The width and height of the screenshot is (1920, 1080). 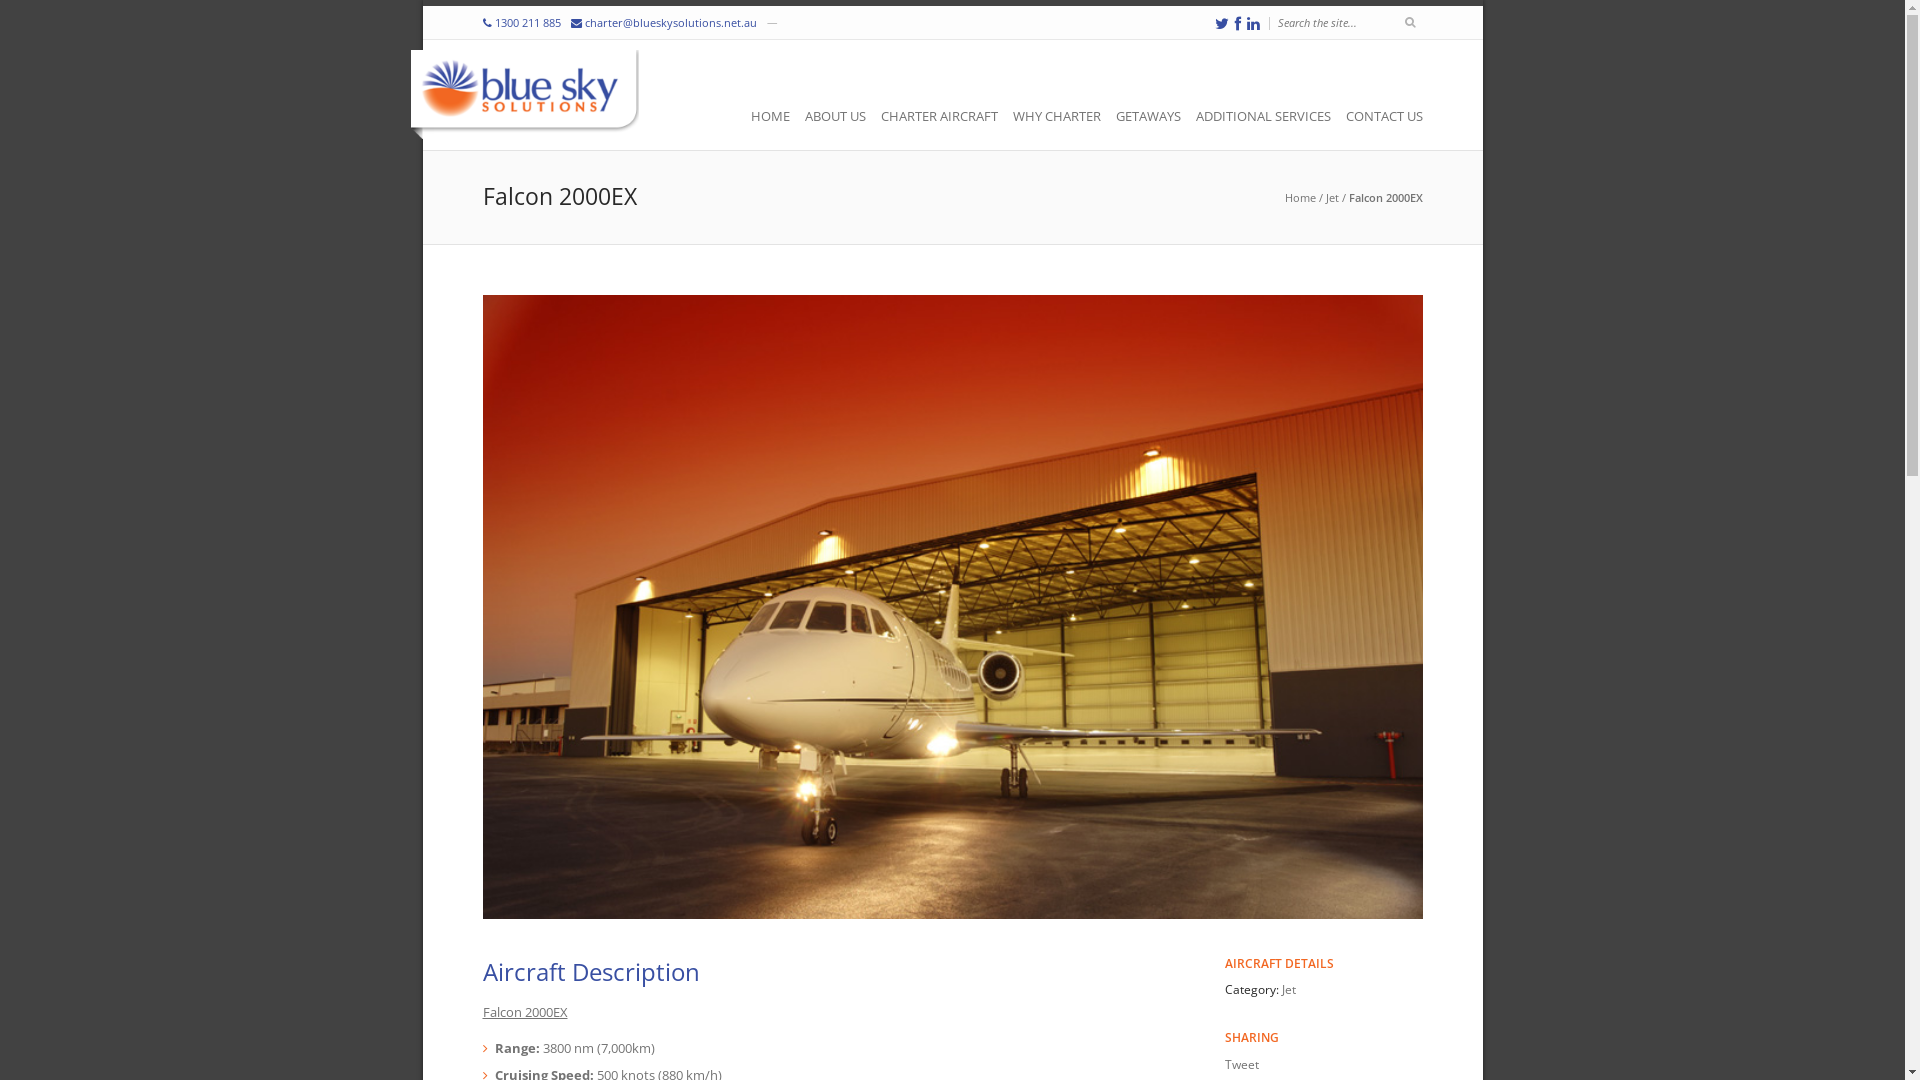 What do you see at coordinates (1061, 116) in the screenshot?
I see `WHY CHARTER` at bounding box center [1061, 116].